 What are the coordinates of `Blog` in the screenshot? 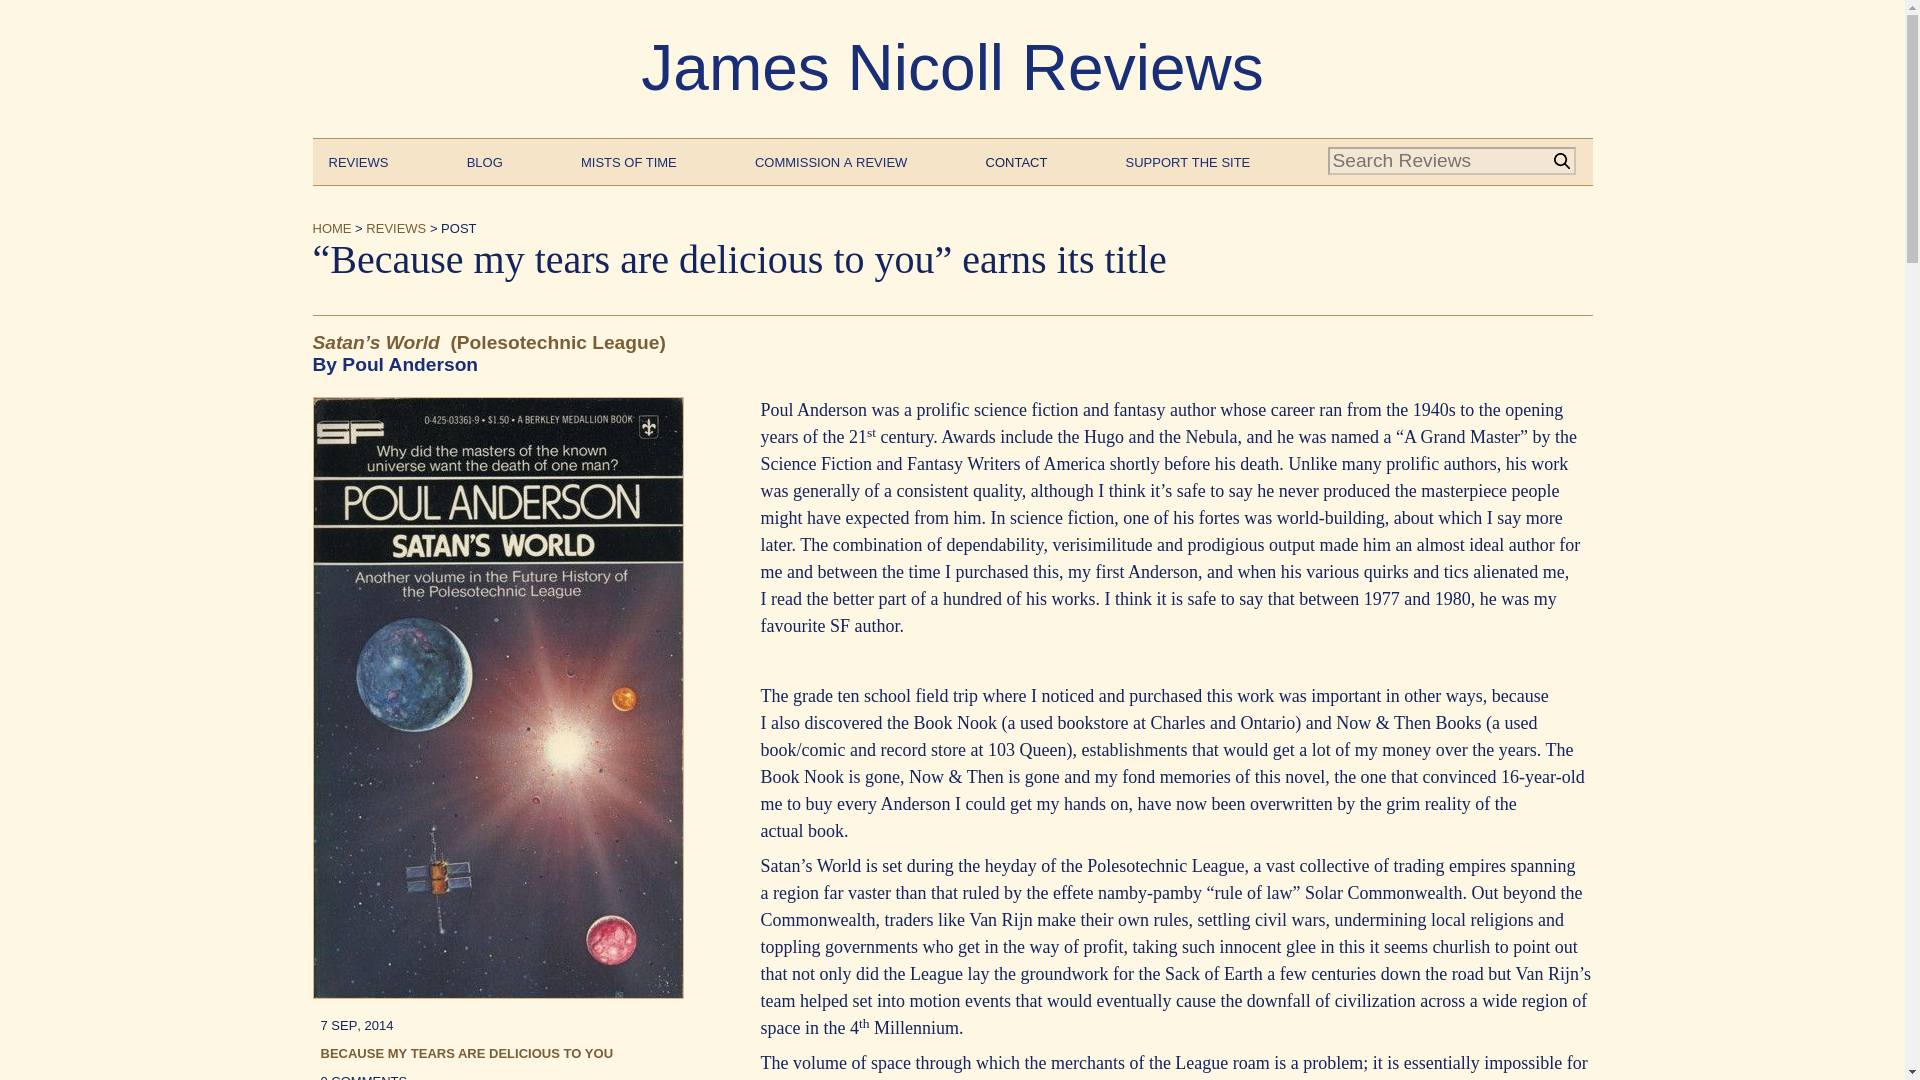 It's located at (484, 160).